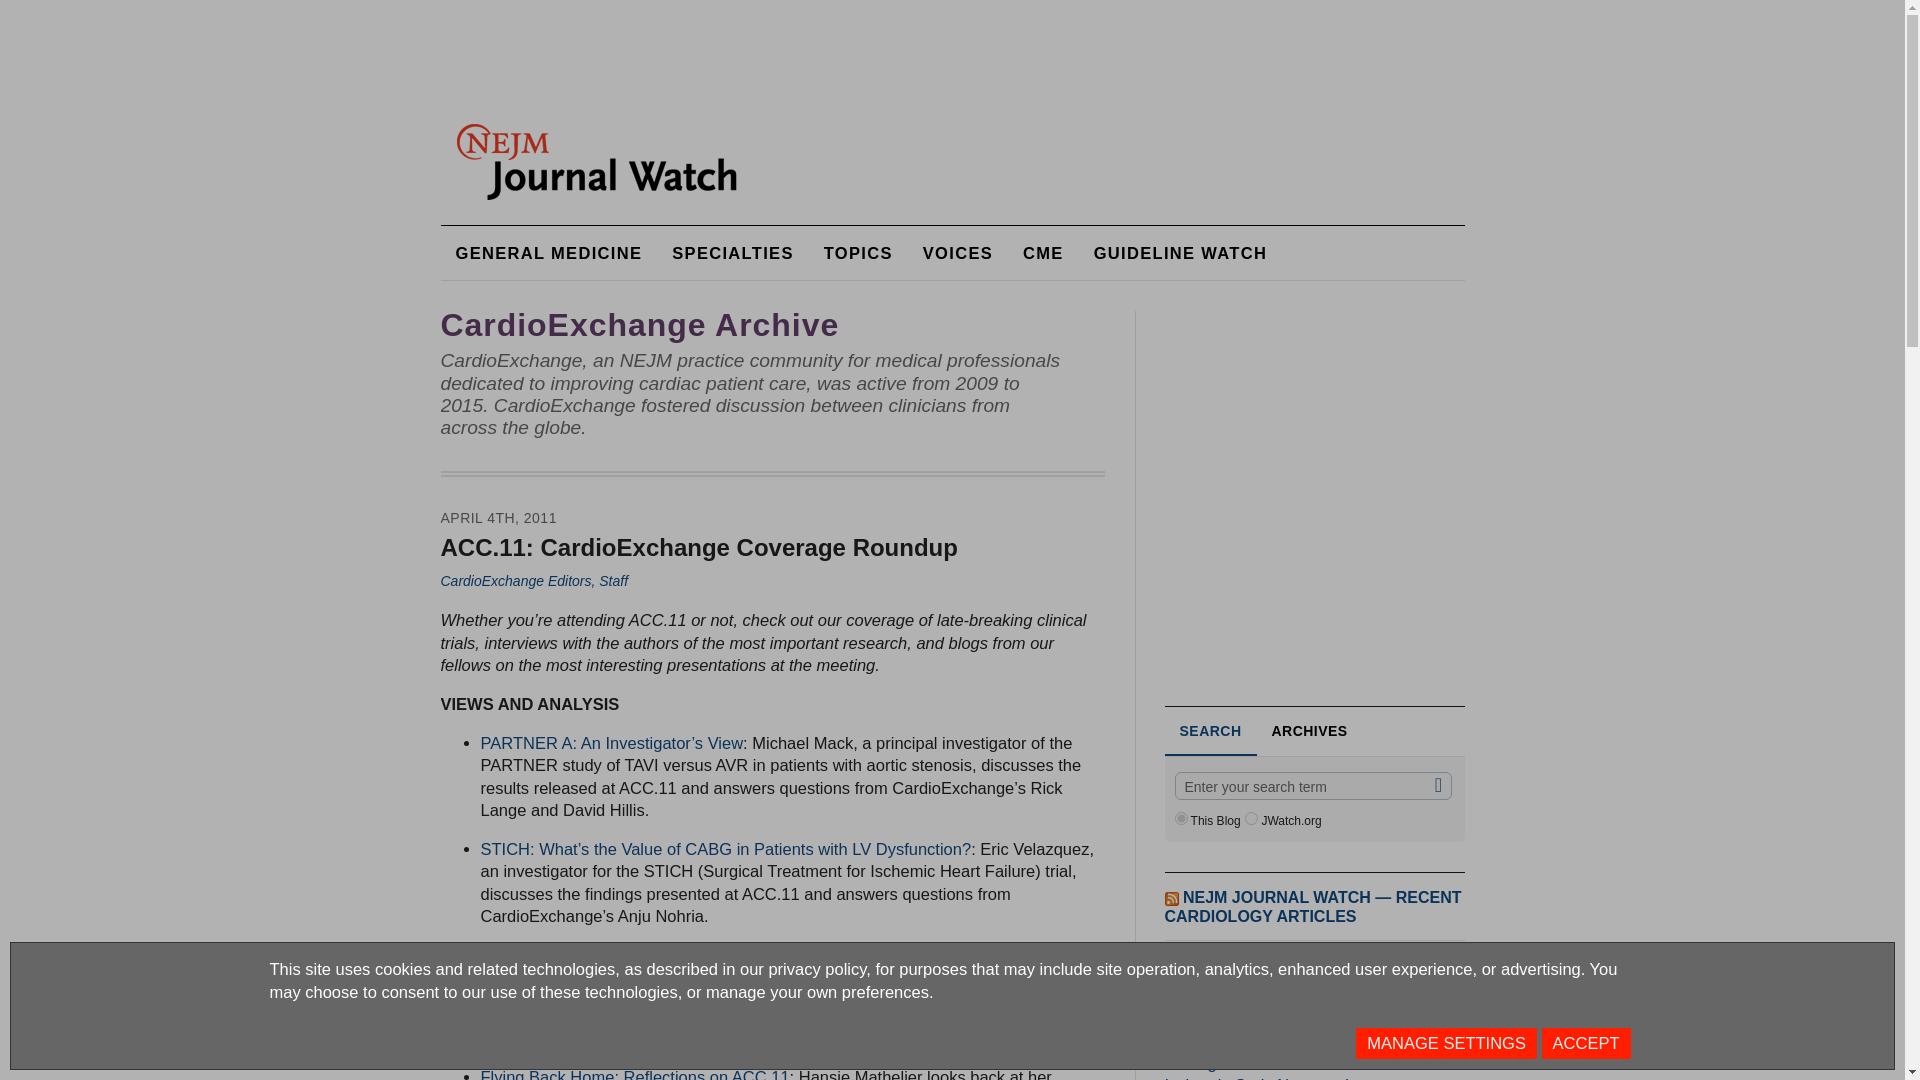 The image size is (1920, 1080). I want to click on TOPICS, so click(858, 252).